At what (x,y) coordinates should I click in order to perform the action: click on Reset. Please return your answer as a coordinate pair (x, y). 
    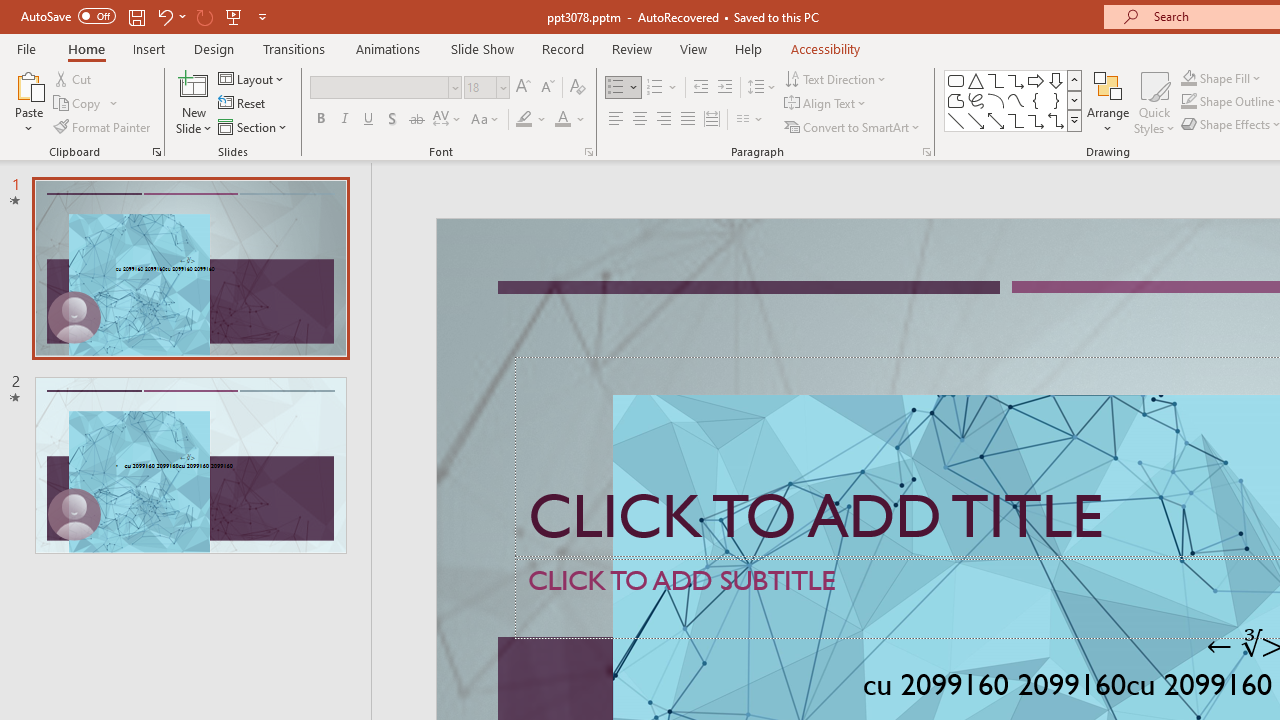
    Looking at the image, I should click on (243, 104).